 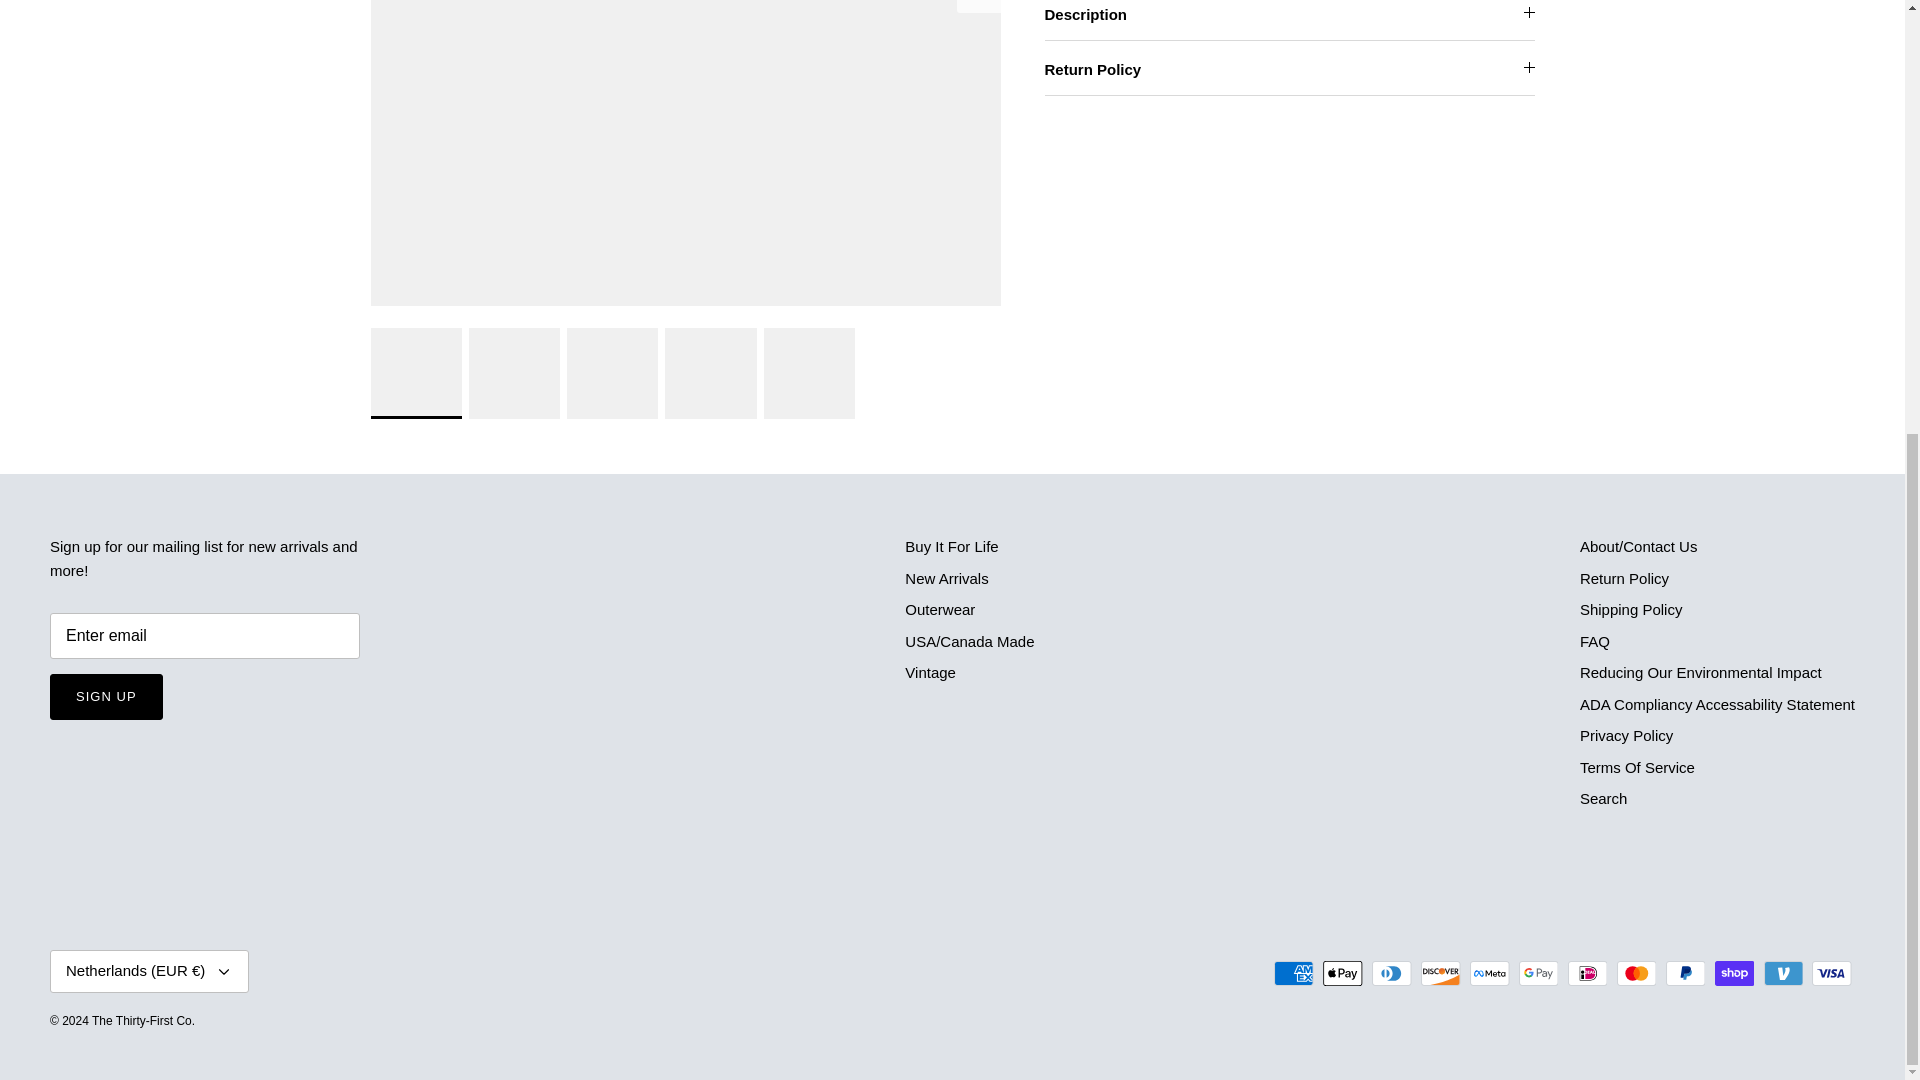 I want to click on PayPal, so click(x=1685, y=974).